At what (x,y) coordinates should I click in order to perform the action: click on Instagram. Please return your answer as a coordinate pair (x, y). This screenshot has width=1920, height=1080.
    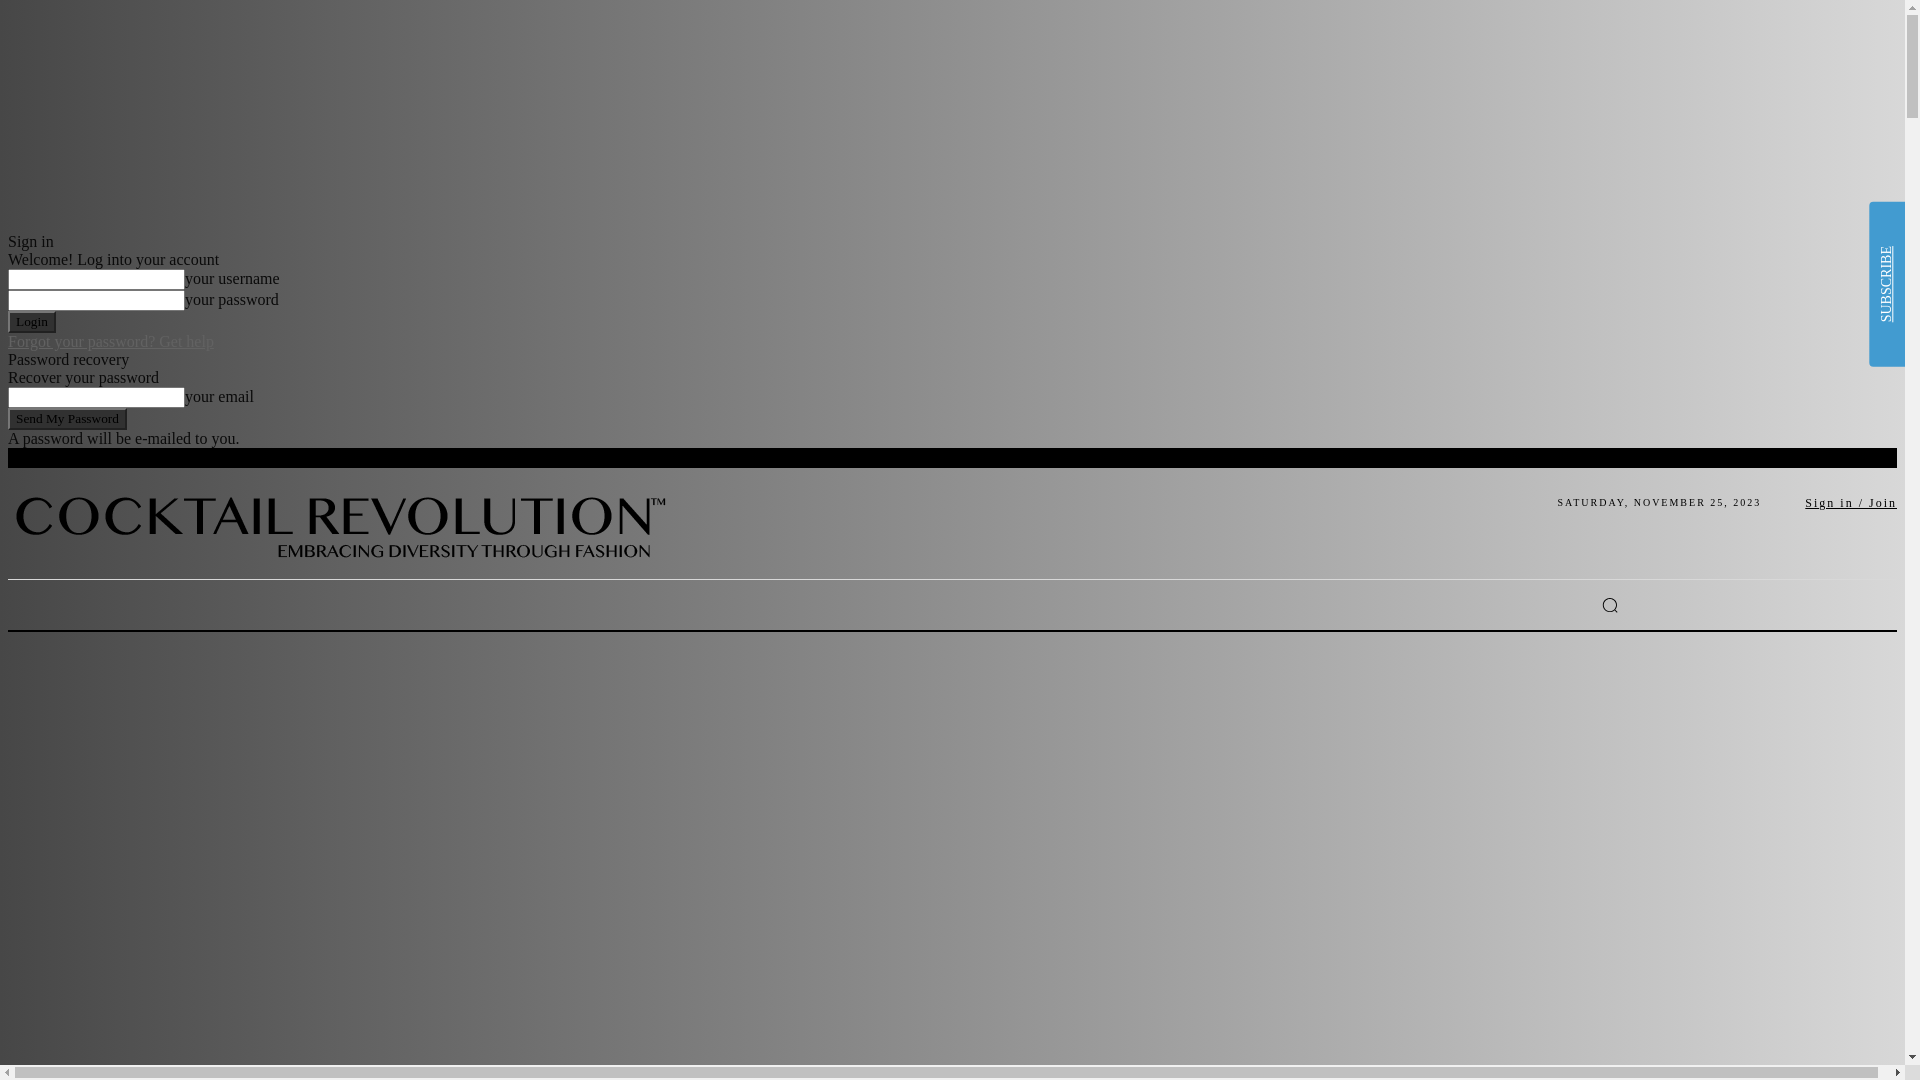
    Looking at the image, I should click on (1457, 605).